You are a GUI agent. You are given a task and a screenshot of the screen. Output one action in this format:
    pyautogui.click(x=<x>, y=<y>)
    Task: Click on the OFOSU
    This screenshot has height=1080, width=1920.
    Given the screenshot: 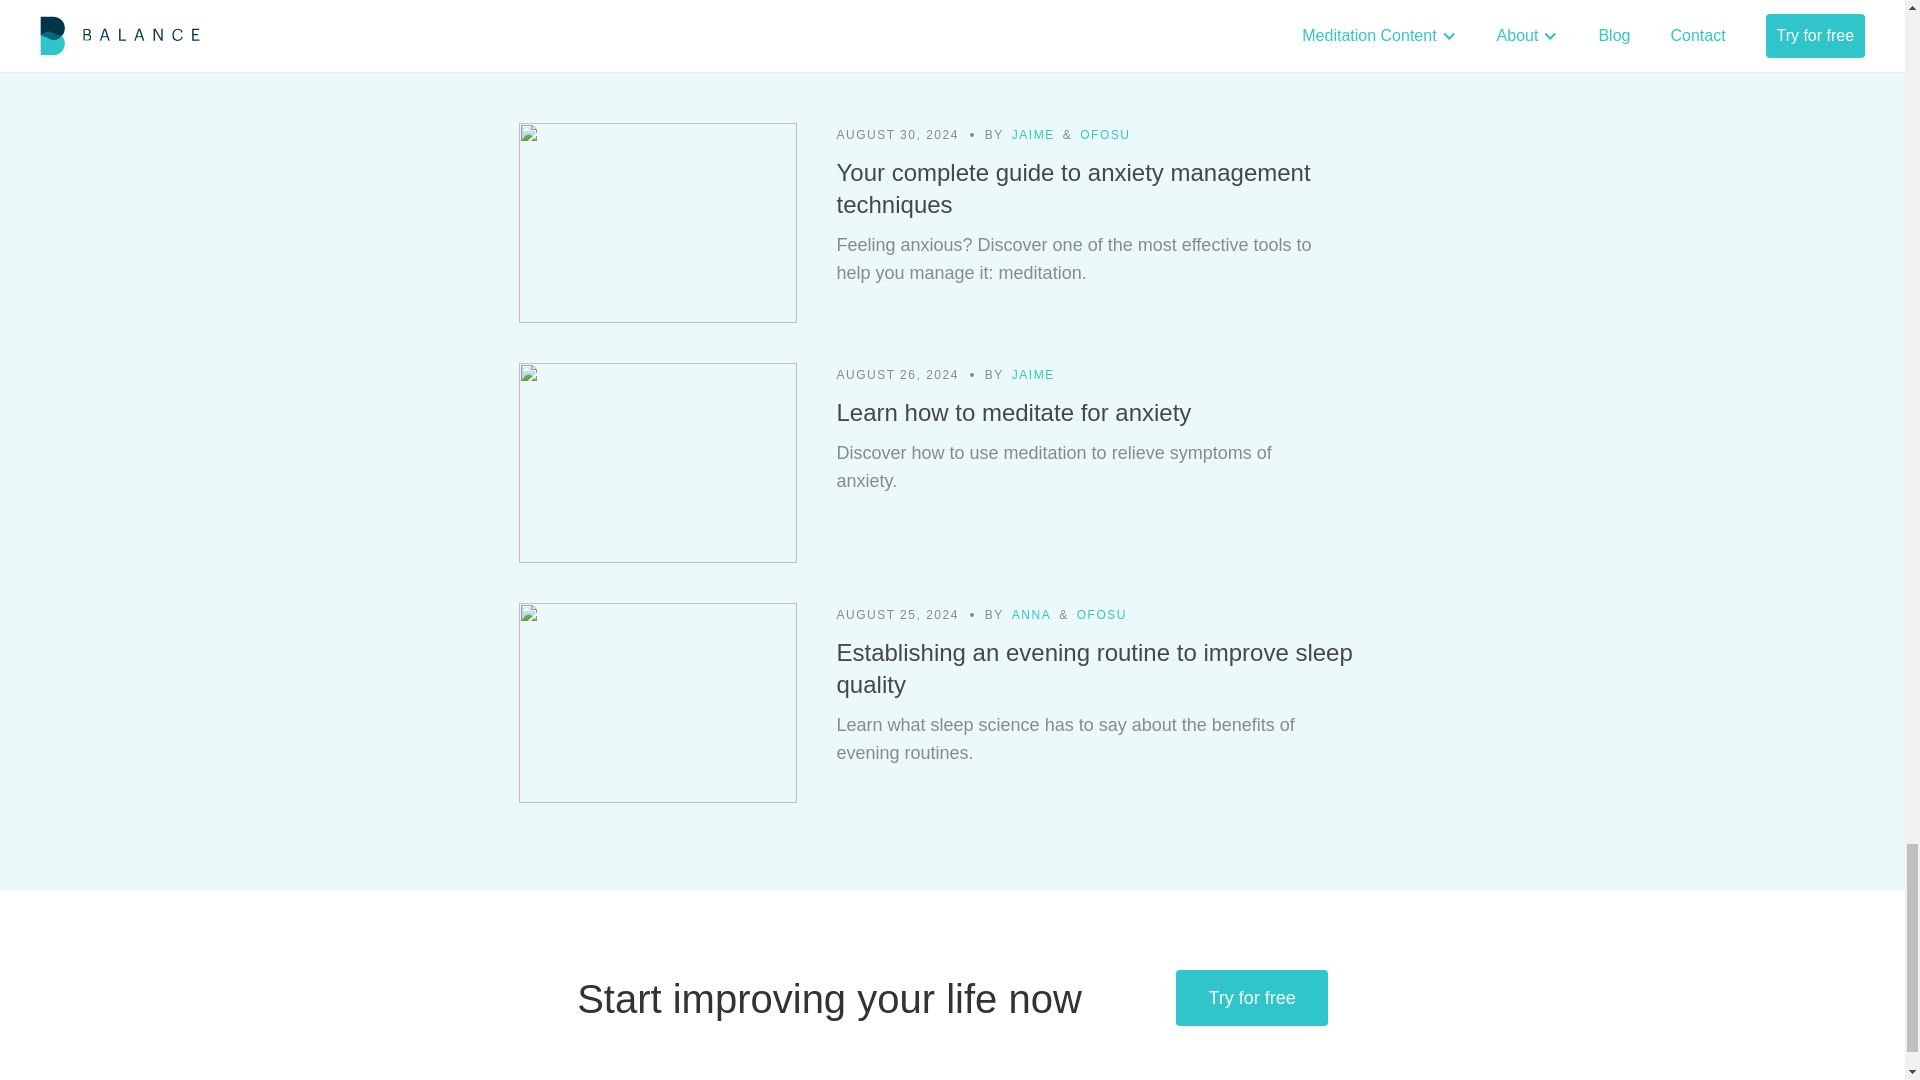 What is the action you would take?
    pyautogui.click(x=1104, y=134)
    